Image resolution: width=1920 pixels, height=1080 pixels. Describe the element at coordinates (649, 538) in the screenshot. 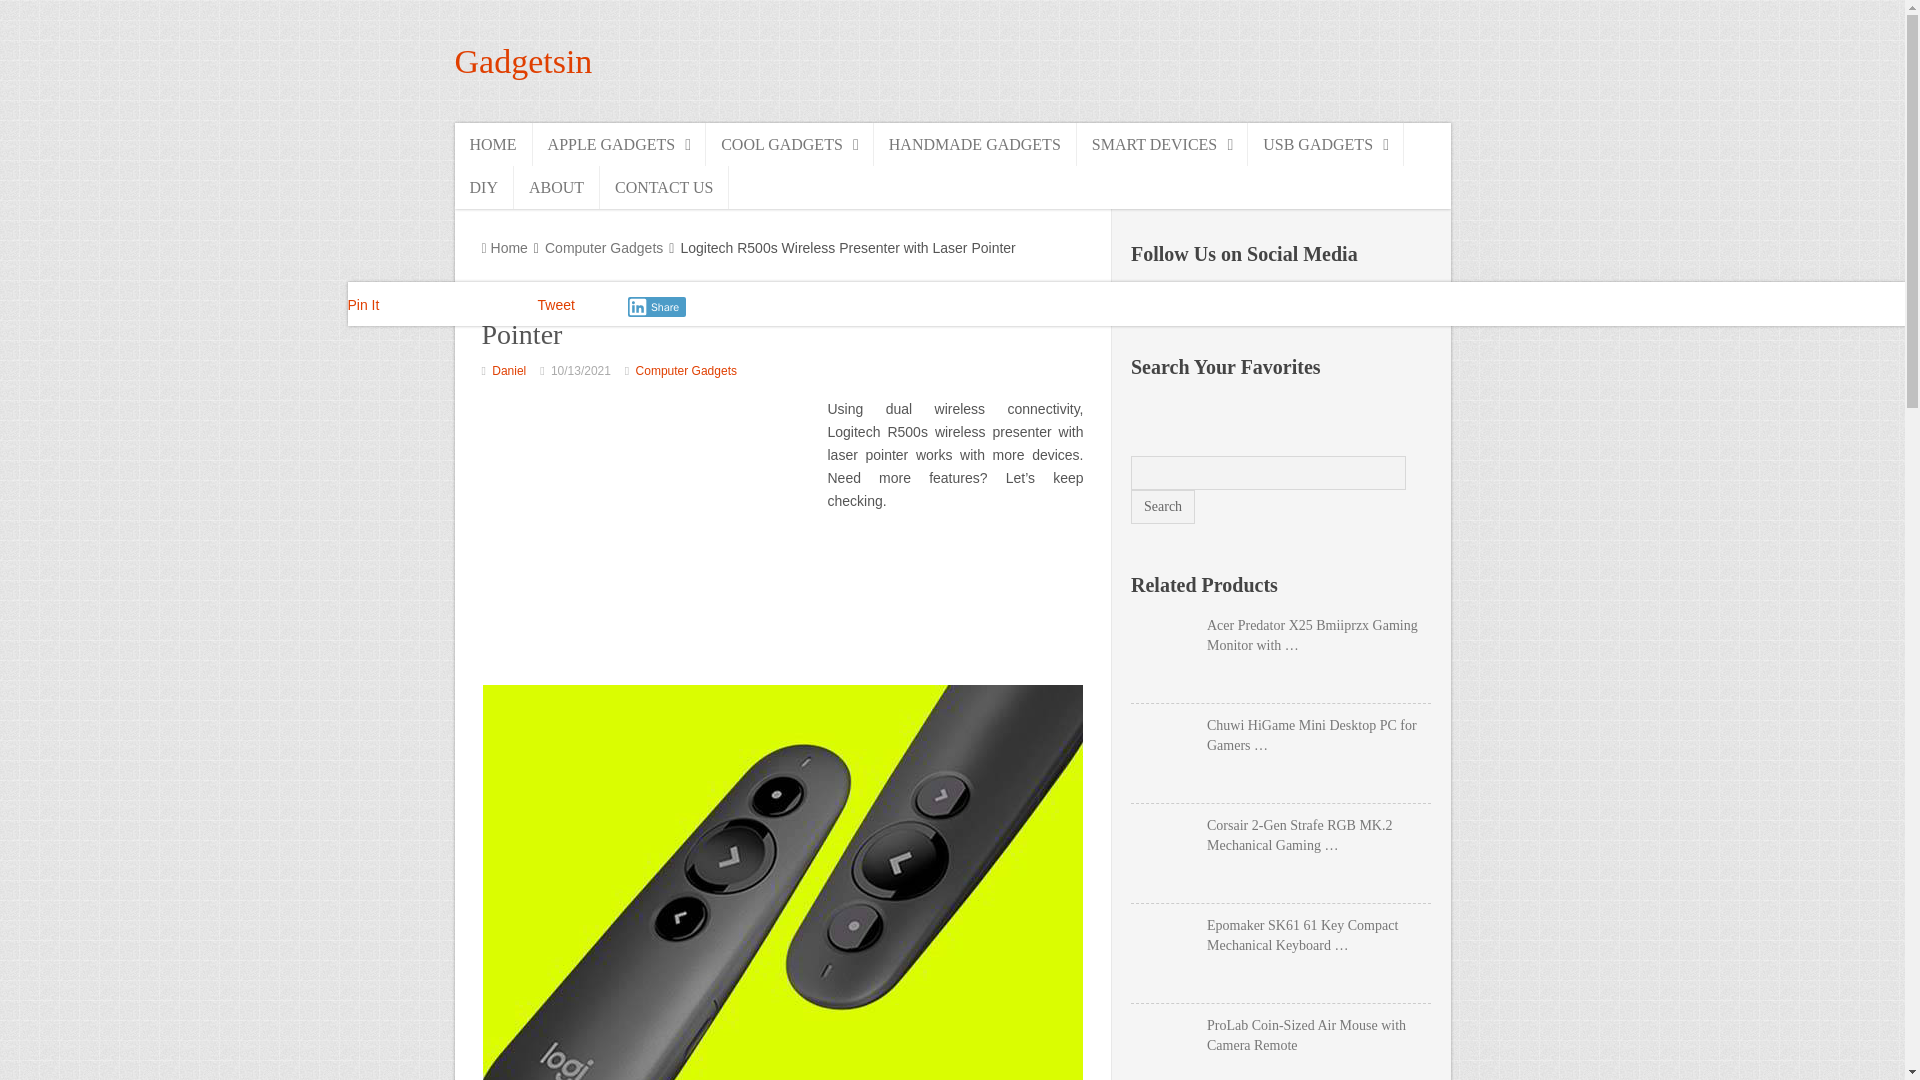

I see `Advertisement` at that location.